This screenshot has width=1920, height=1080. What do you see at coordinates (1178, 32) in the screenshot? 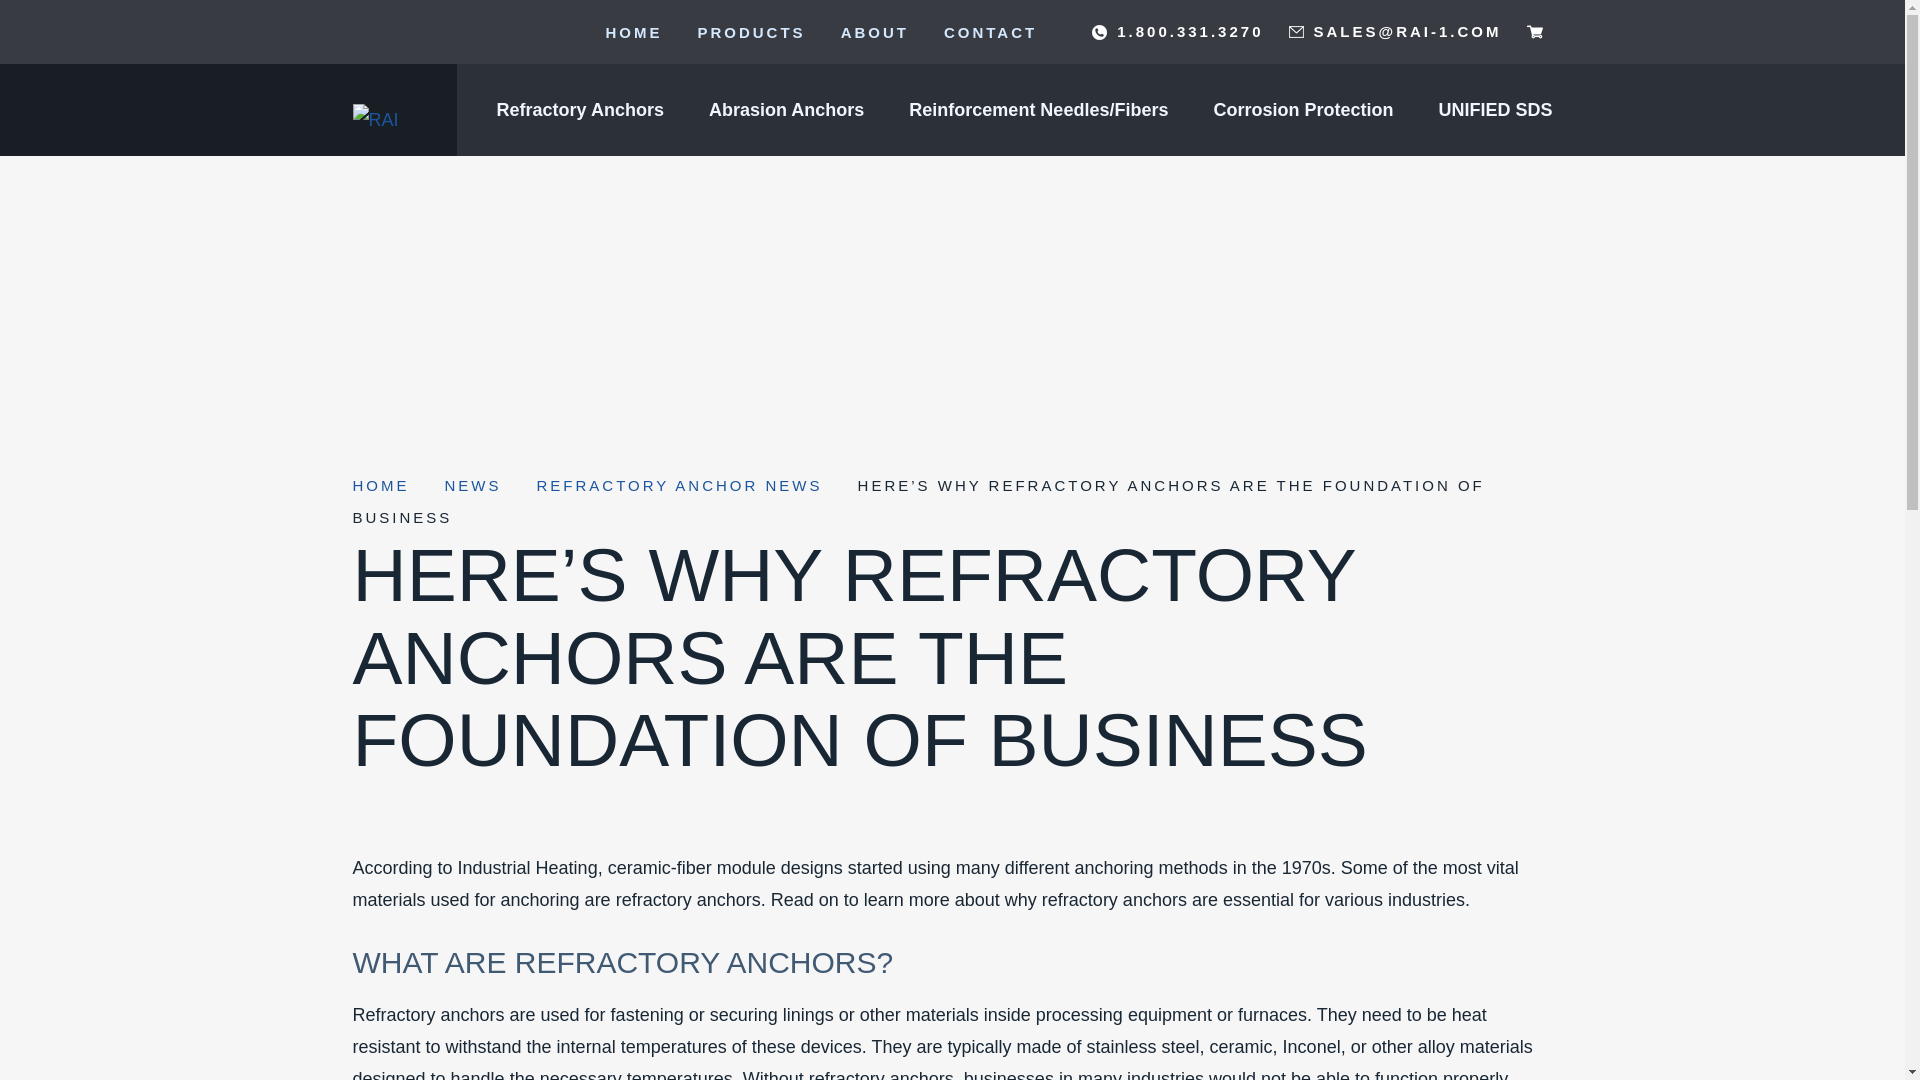
I see `1.800.331.3270` at bounding box center [1178, 32].